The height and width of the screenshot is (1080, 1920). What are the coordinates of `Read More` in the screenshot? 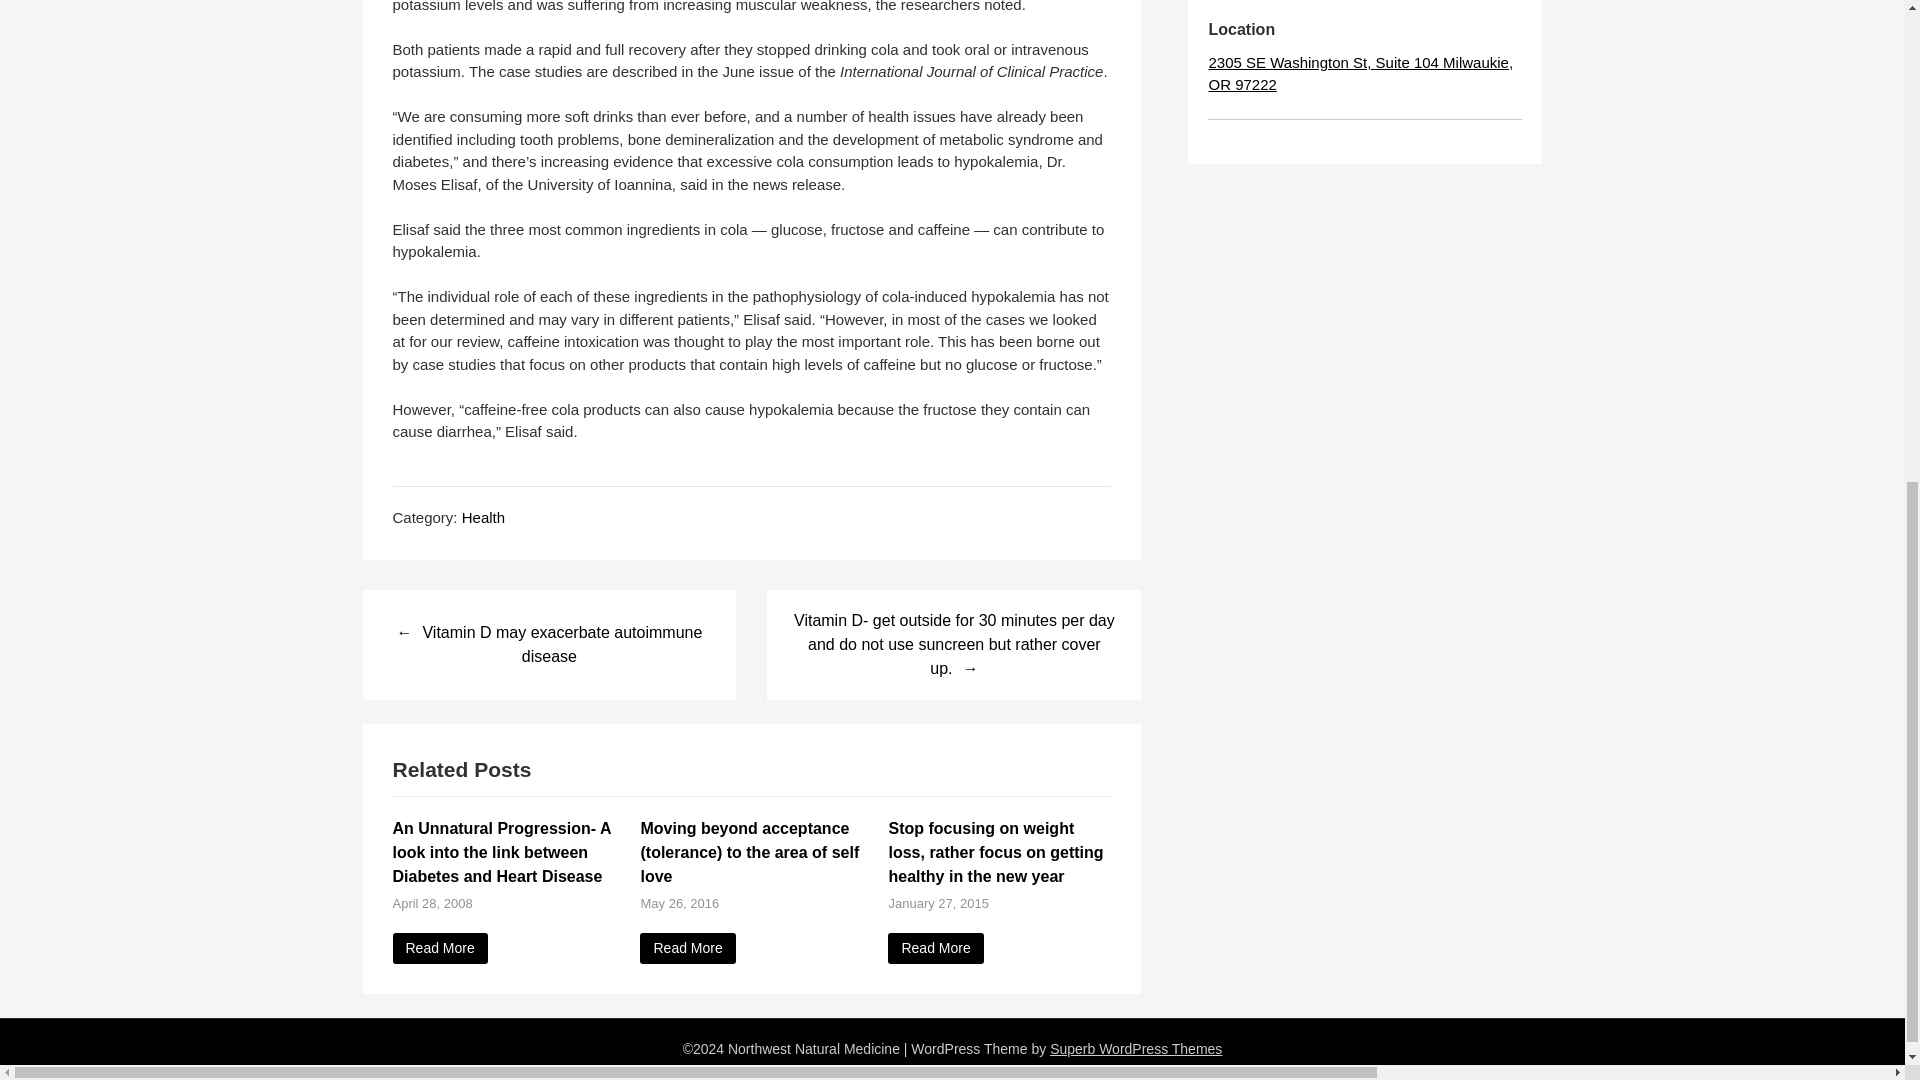 It's located at (687, 948).